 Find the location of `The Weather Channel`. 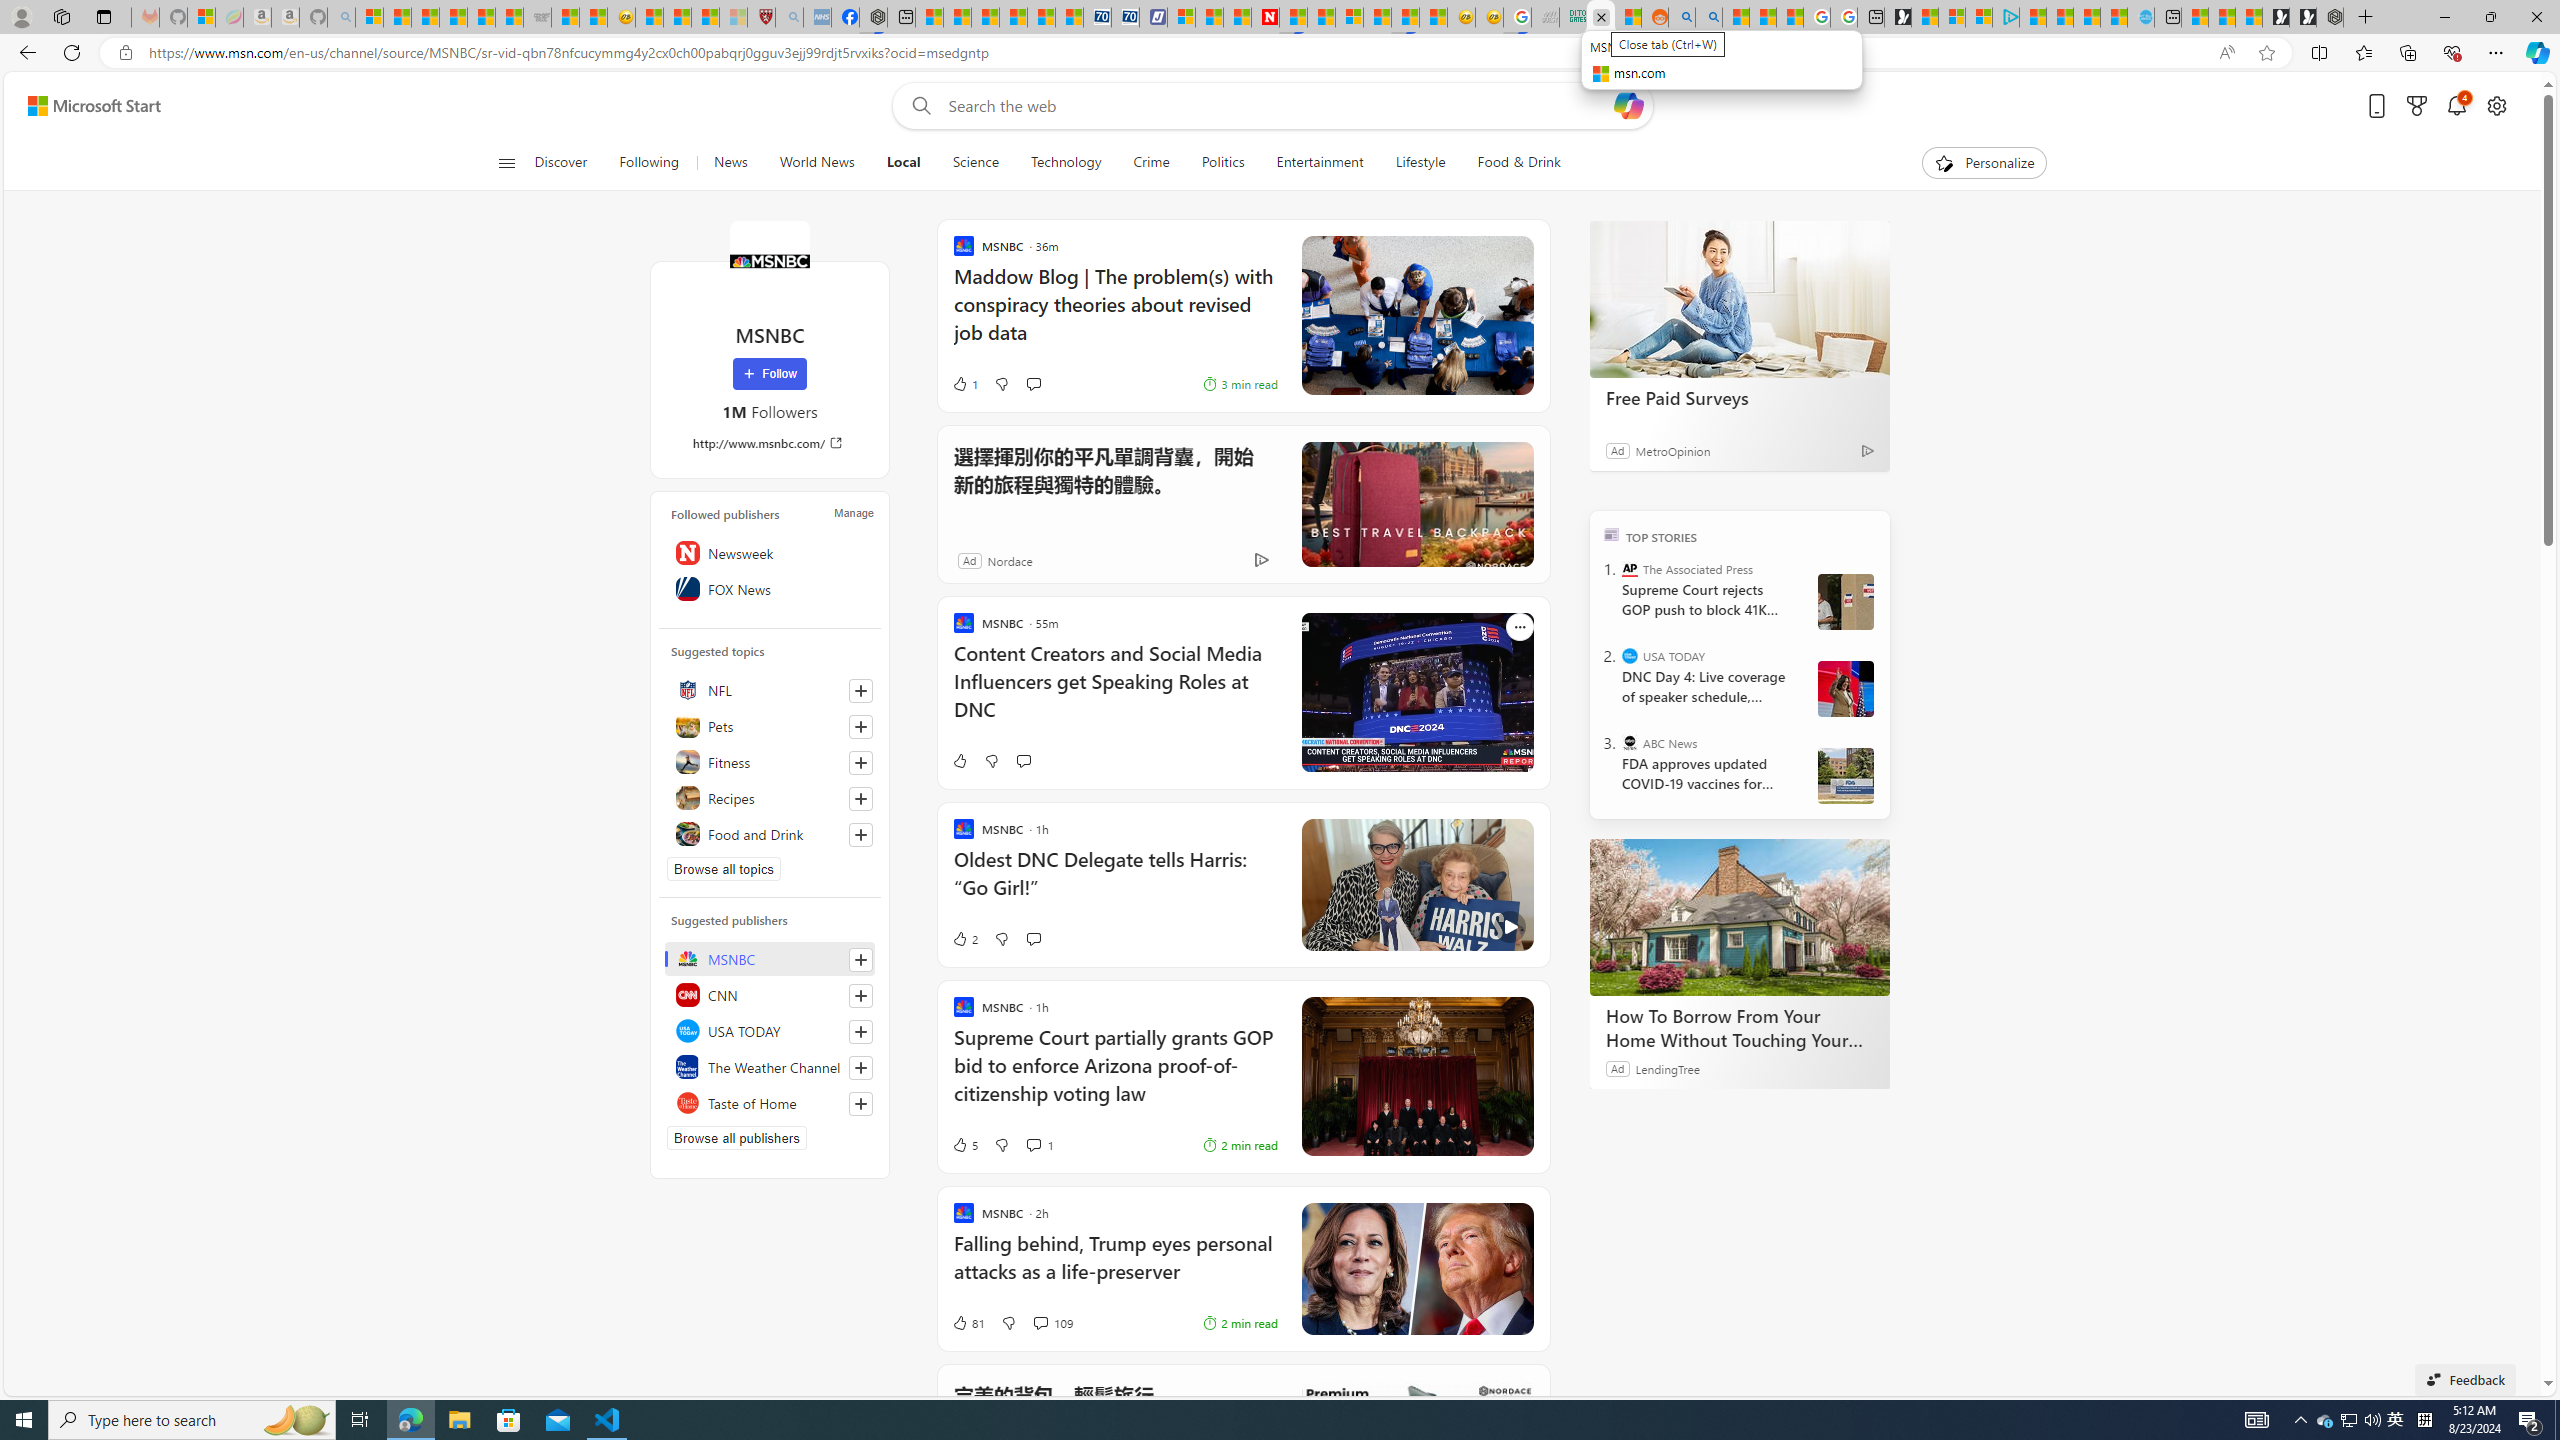

The Weather Channel is located at coordinates (770, 1066).